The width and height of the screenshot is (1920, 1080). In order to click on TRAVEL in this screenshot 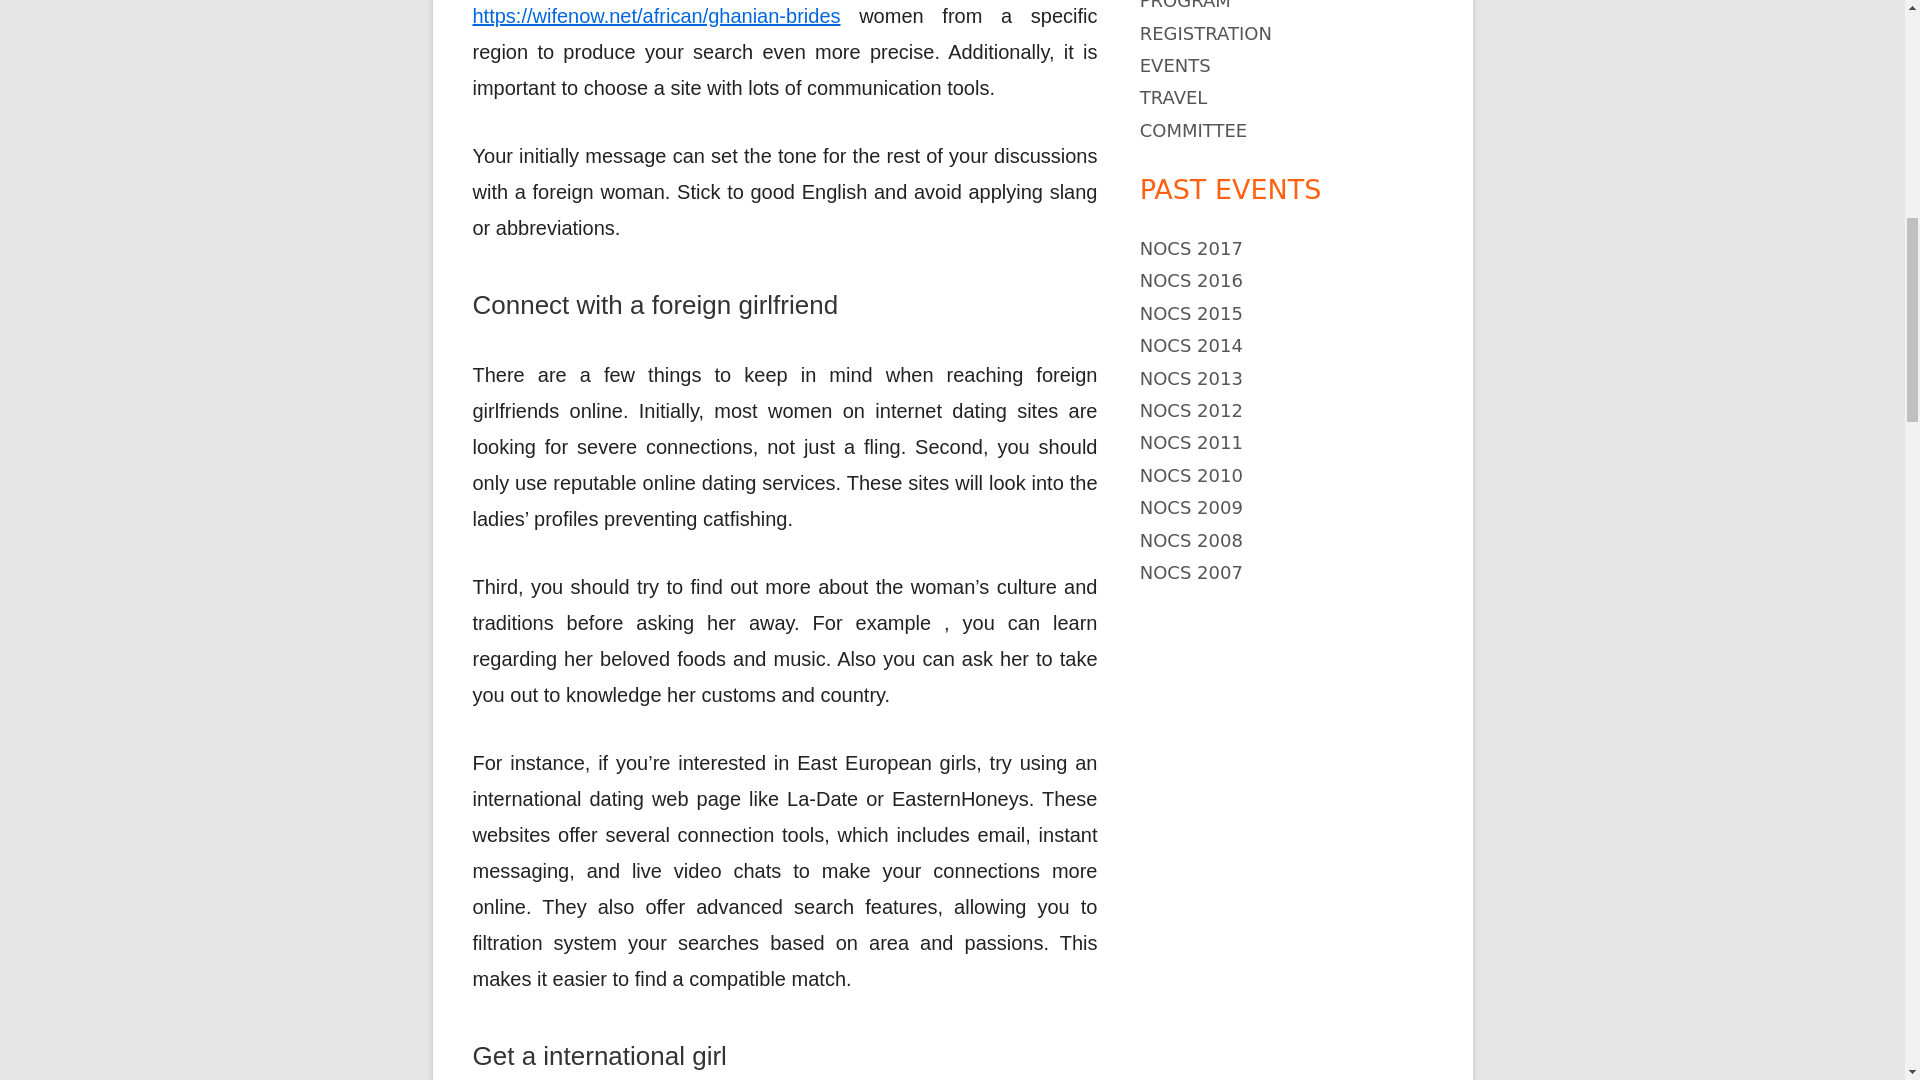, I will do `click(1174, 98)`.